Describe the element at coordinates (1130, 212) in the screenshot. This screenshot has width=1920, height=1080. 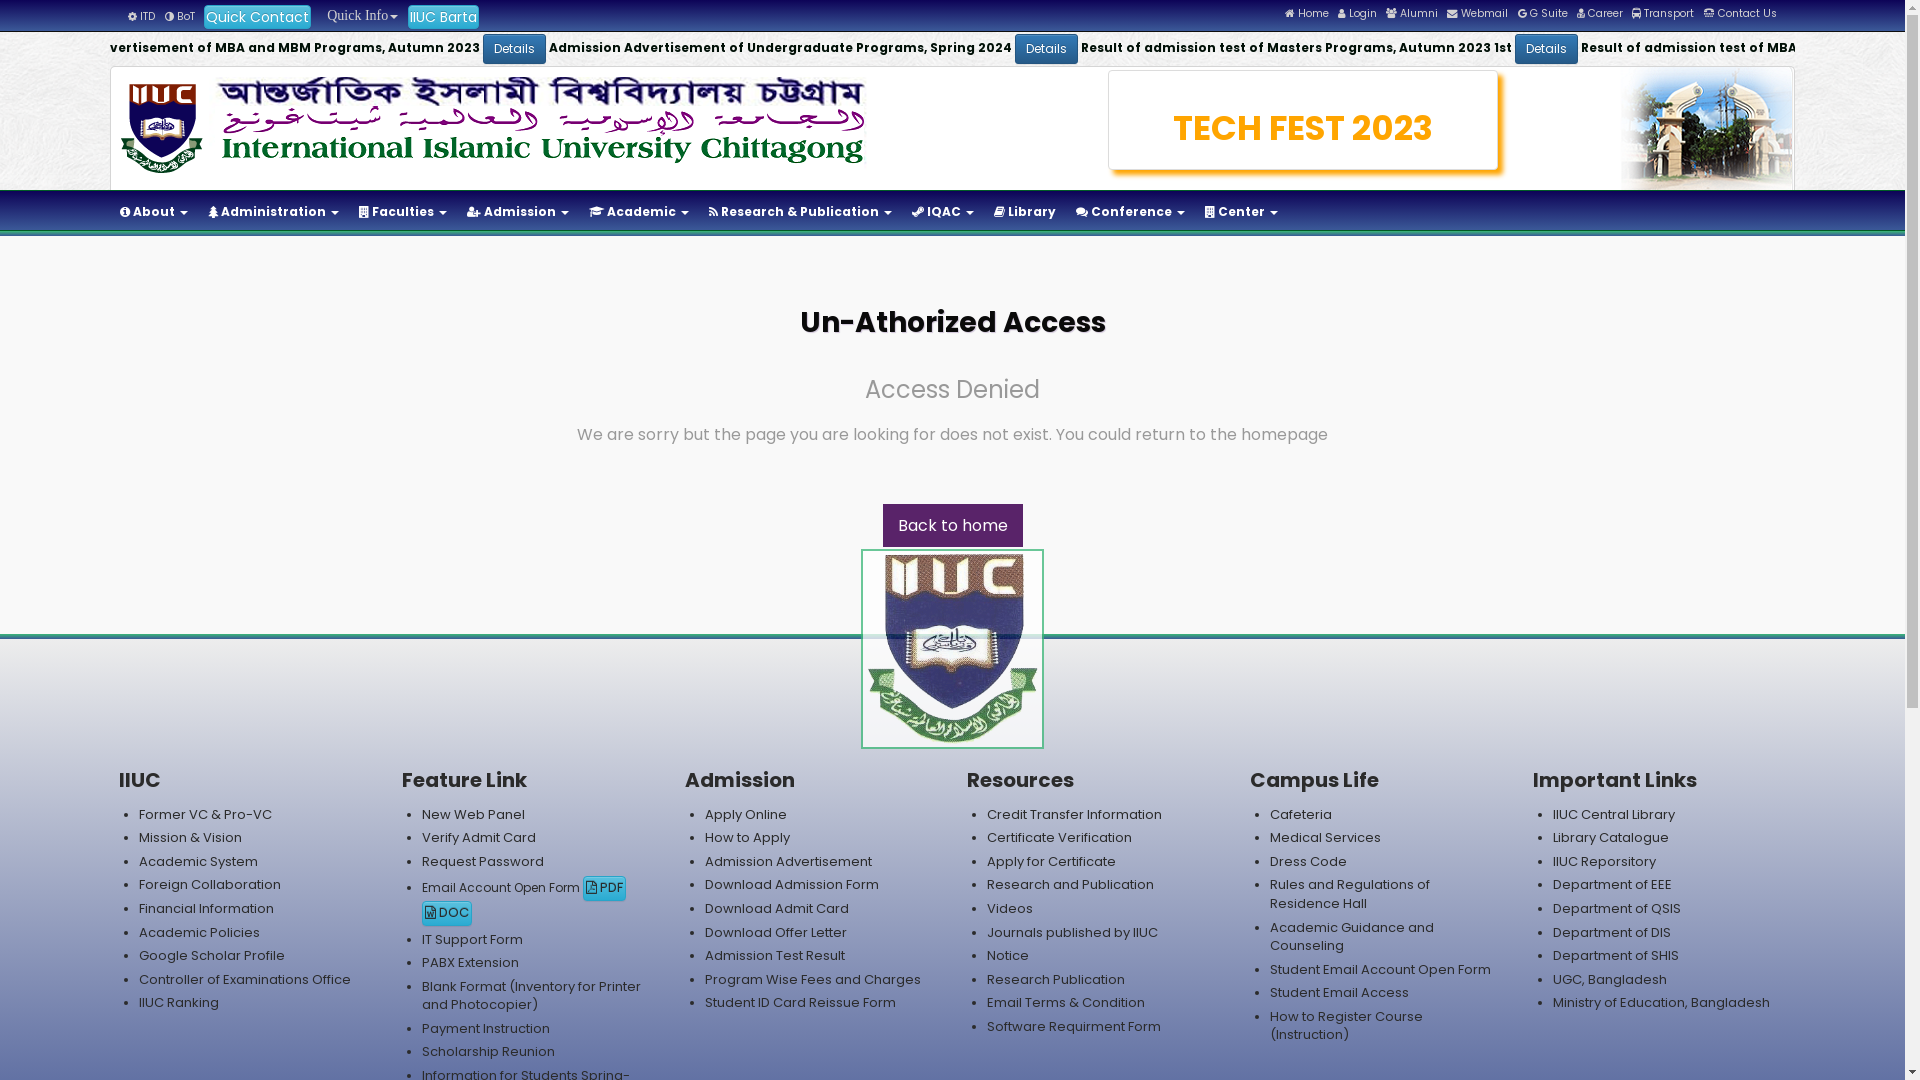
I see `Conference` at that location.